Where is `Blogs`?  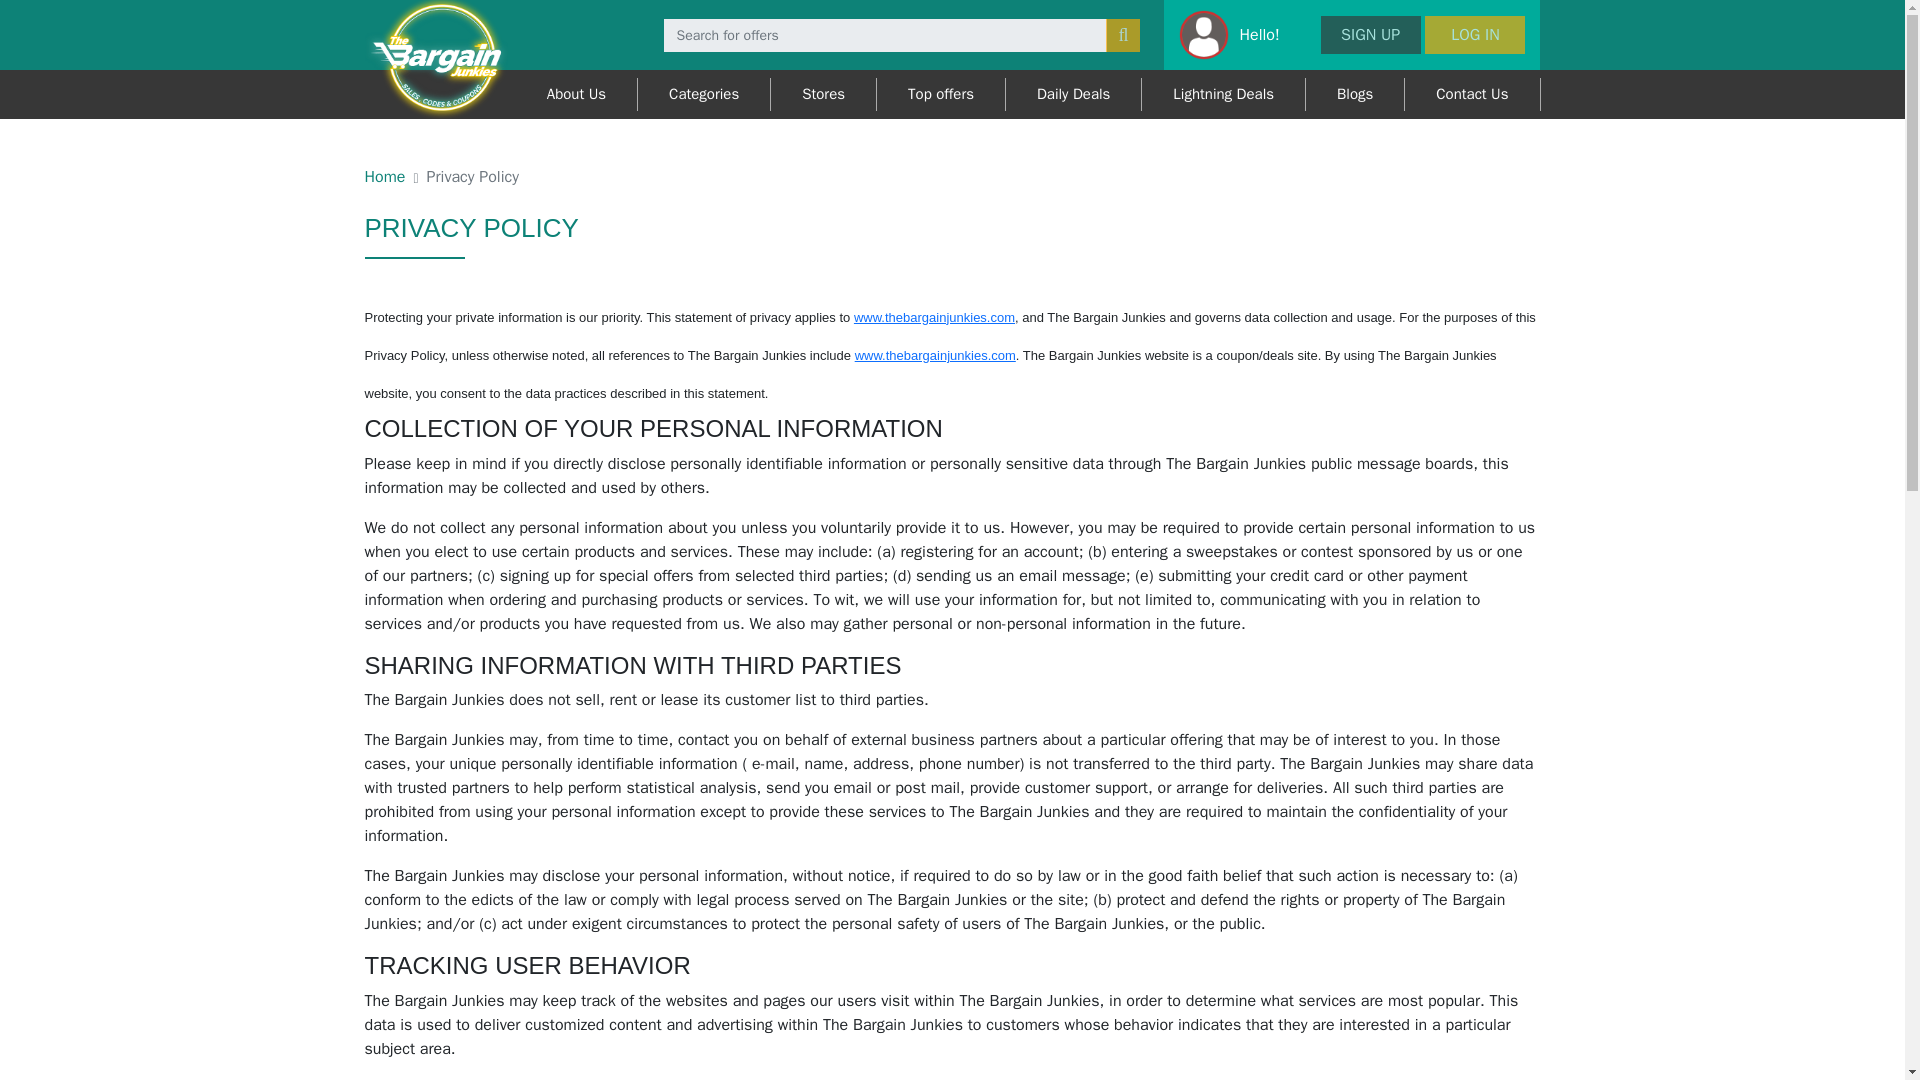 Blogs is located at coordinates (1355, 94).